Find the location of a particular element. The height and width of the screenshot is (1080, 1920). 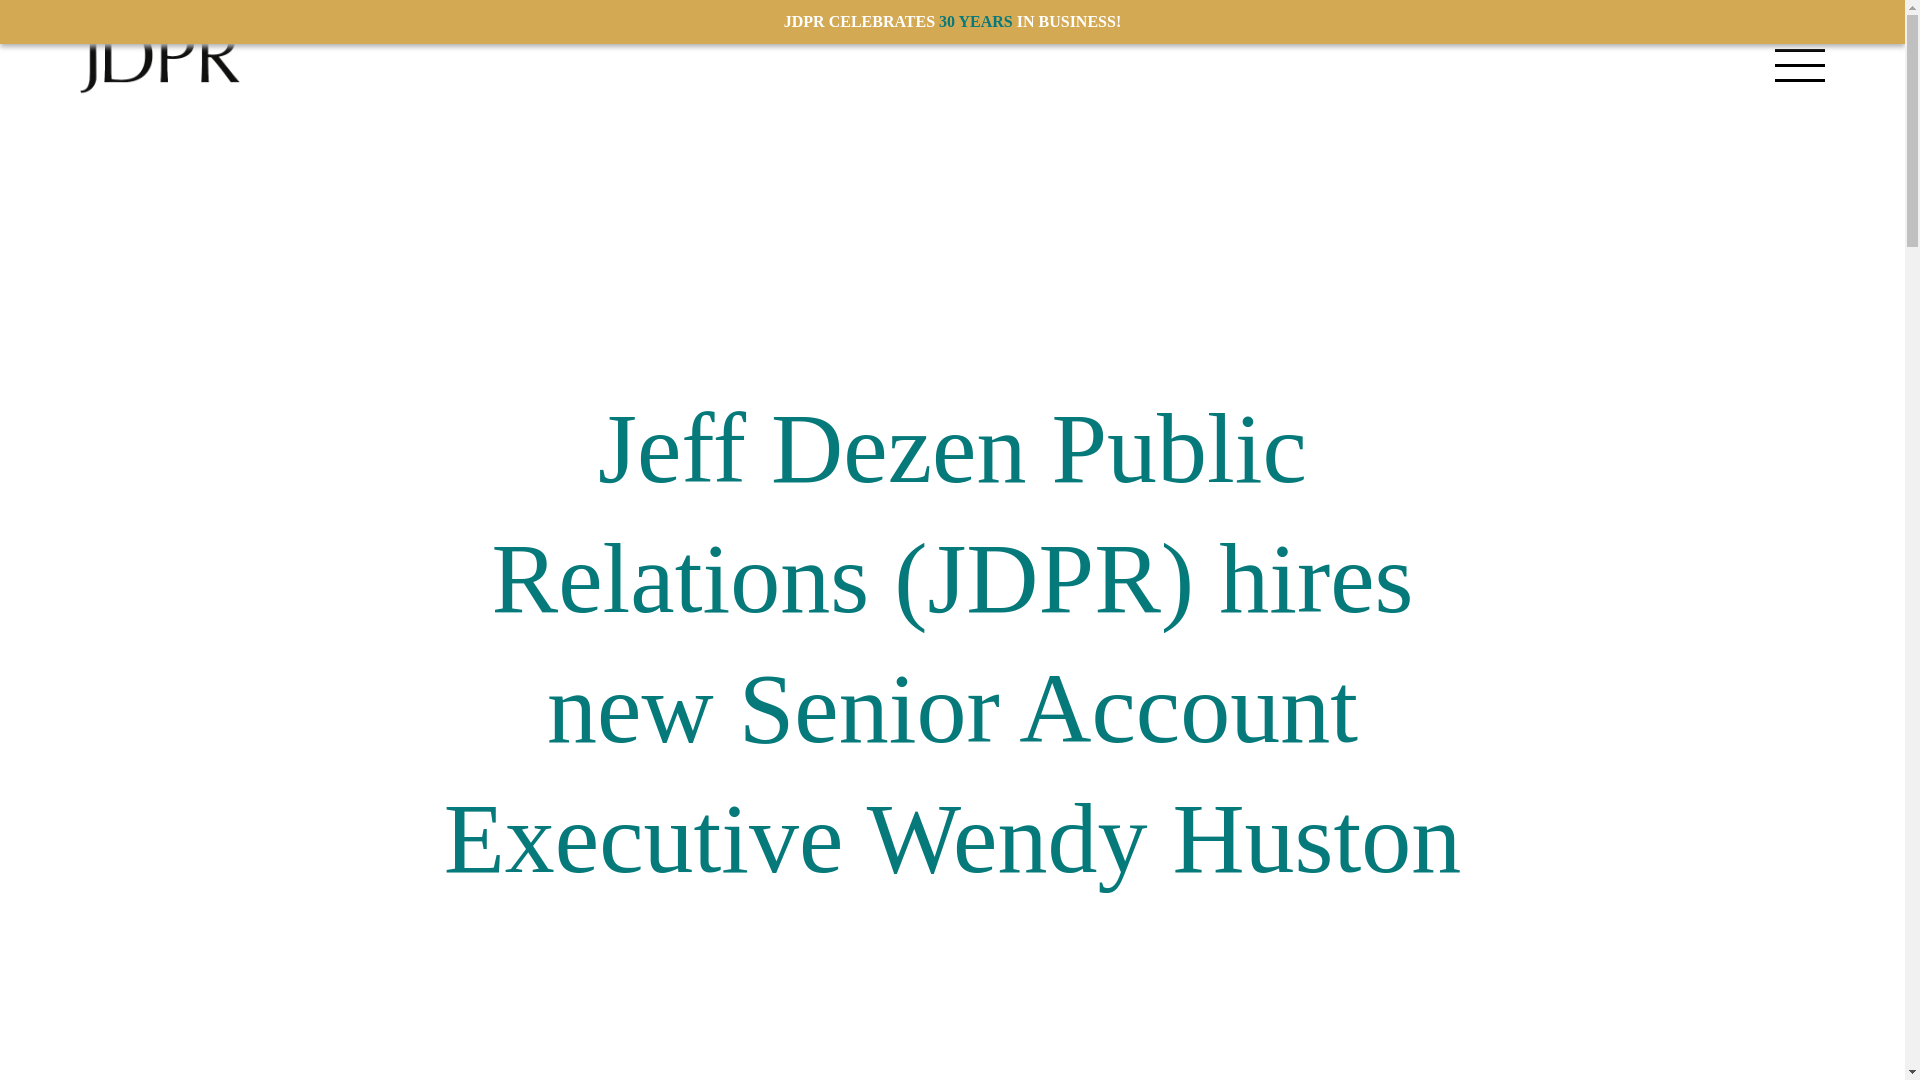

30 YEARS is located at coordinates (976, 21).